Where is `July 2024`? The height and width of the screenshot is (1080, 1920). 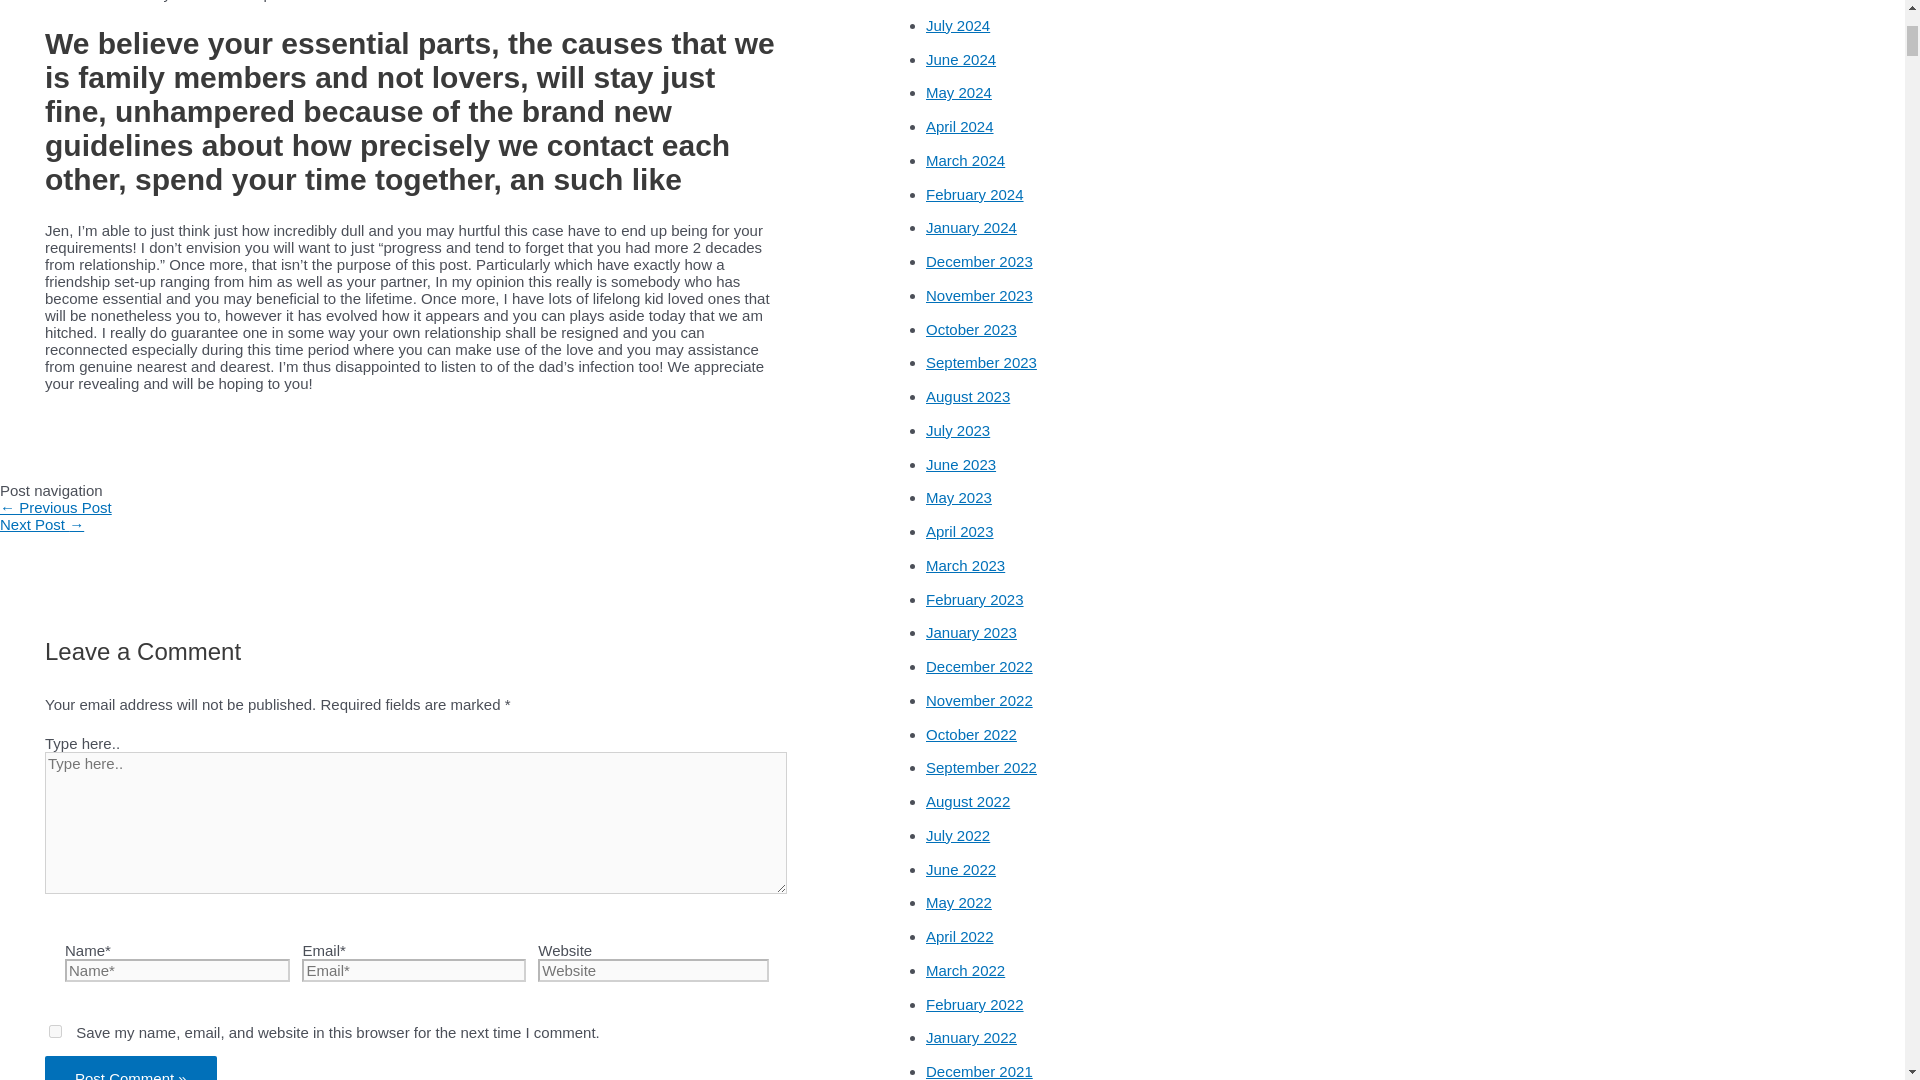 July 2024 is located at coordinates (958, 25).